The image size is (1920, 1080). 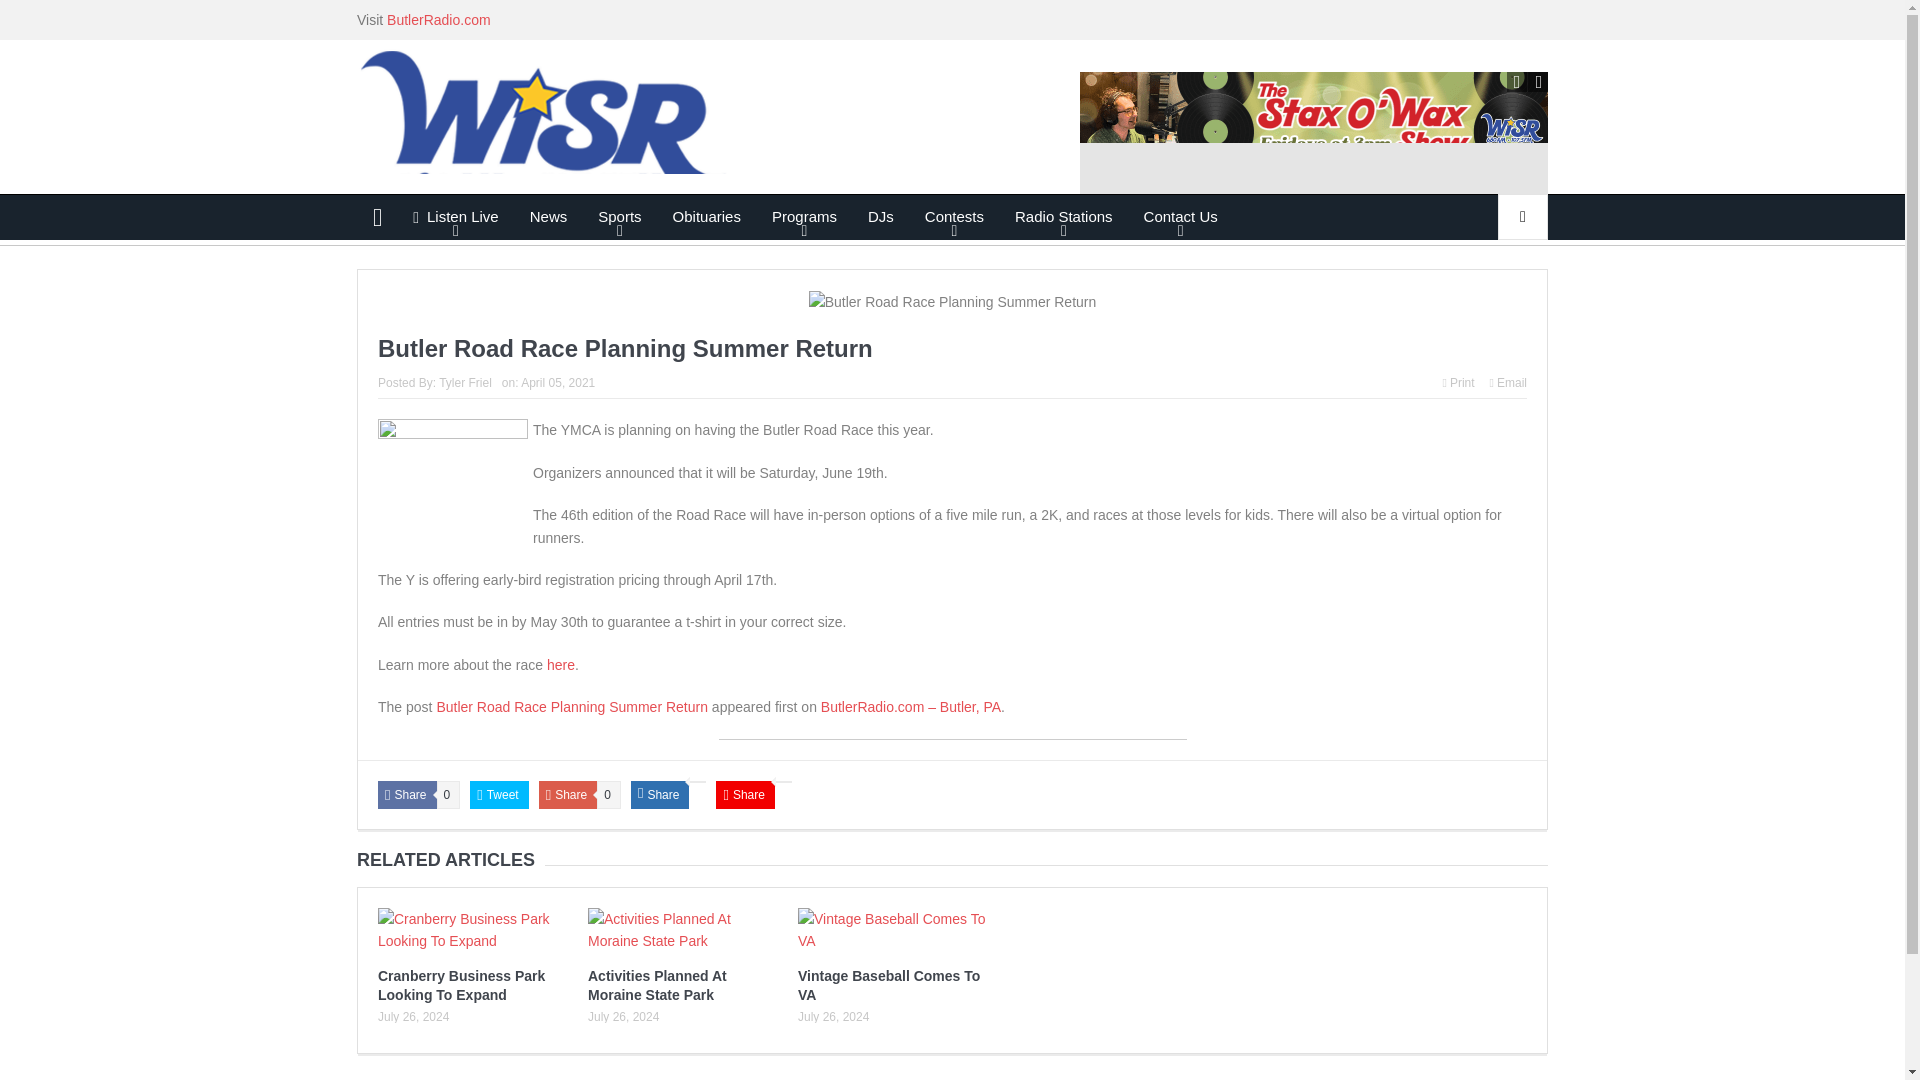 What do you see at coordinates (880, 216) in the screenshot?
I see `DJs` at bounding box center [880, 216].